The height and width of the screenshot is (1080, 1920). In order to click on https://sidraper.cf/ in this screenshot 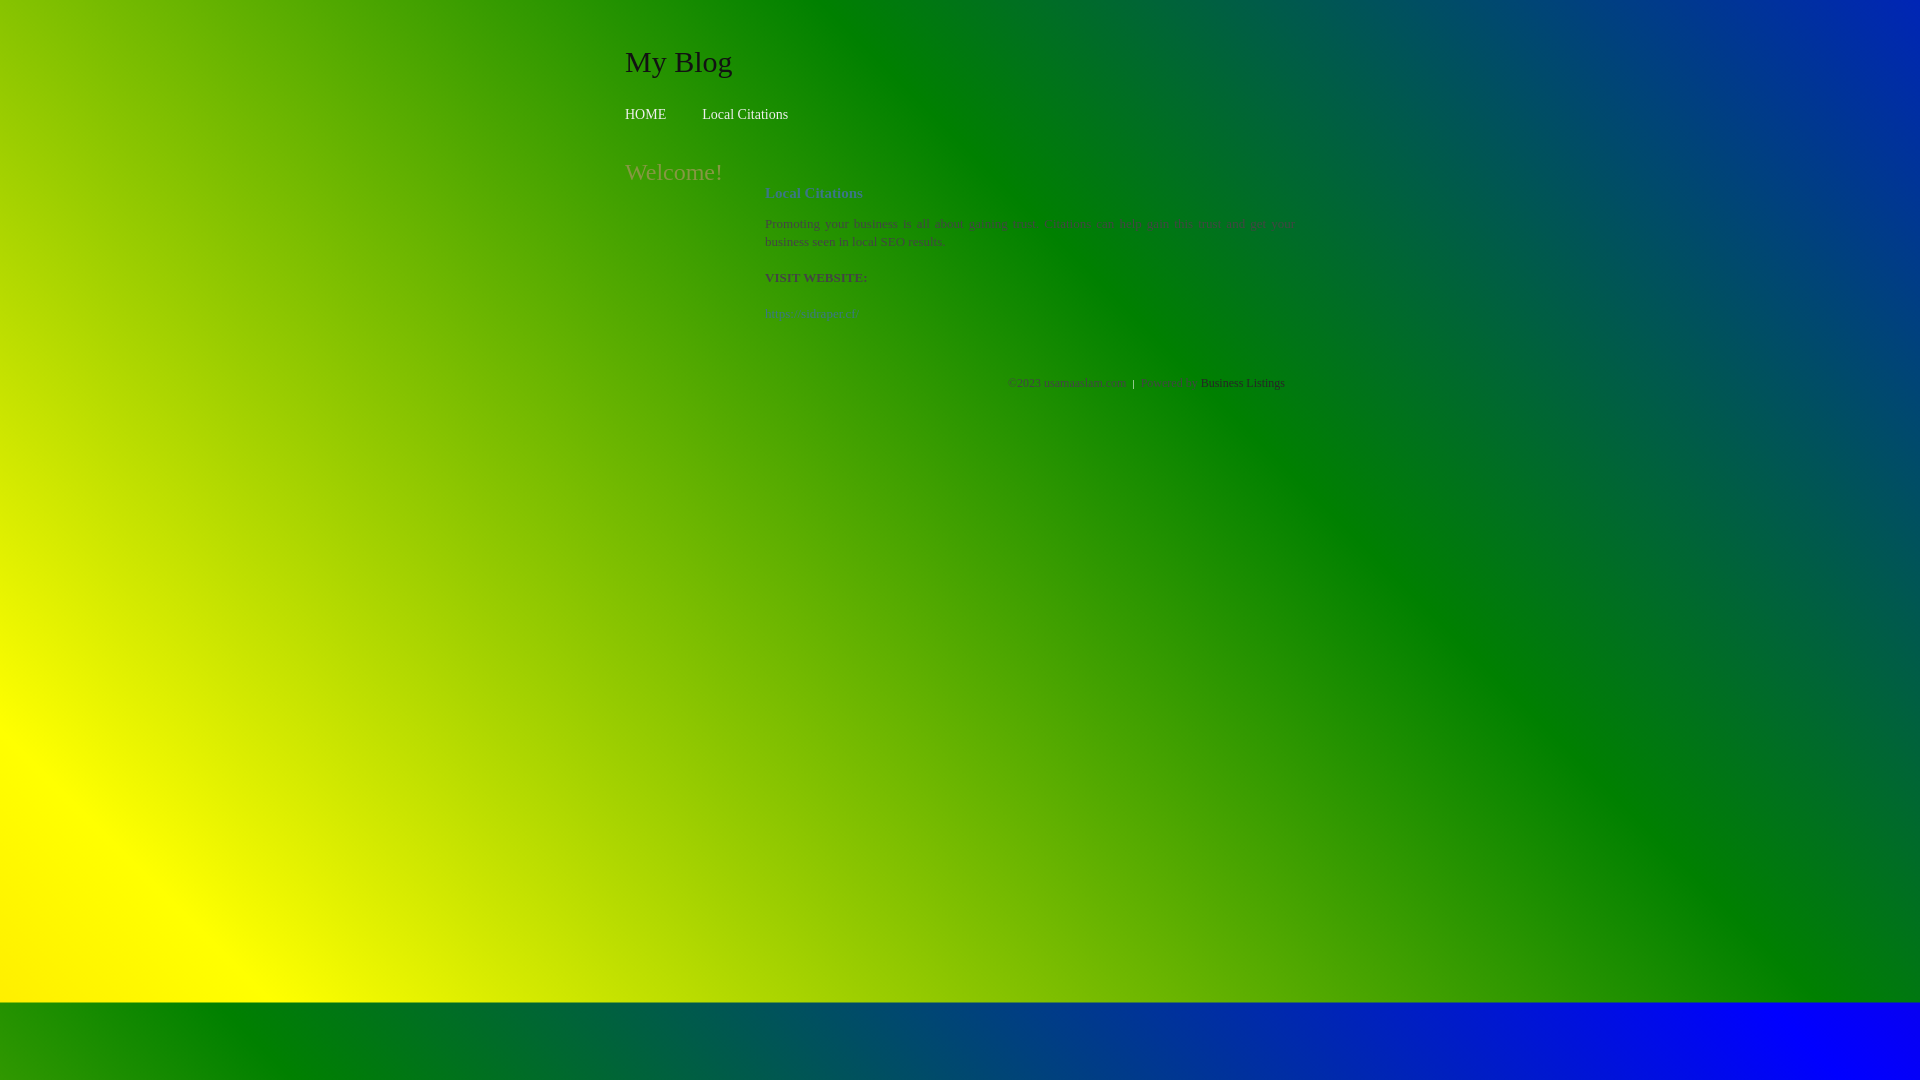, I will do `click(812, 314)`.